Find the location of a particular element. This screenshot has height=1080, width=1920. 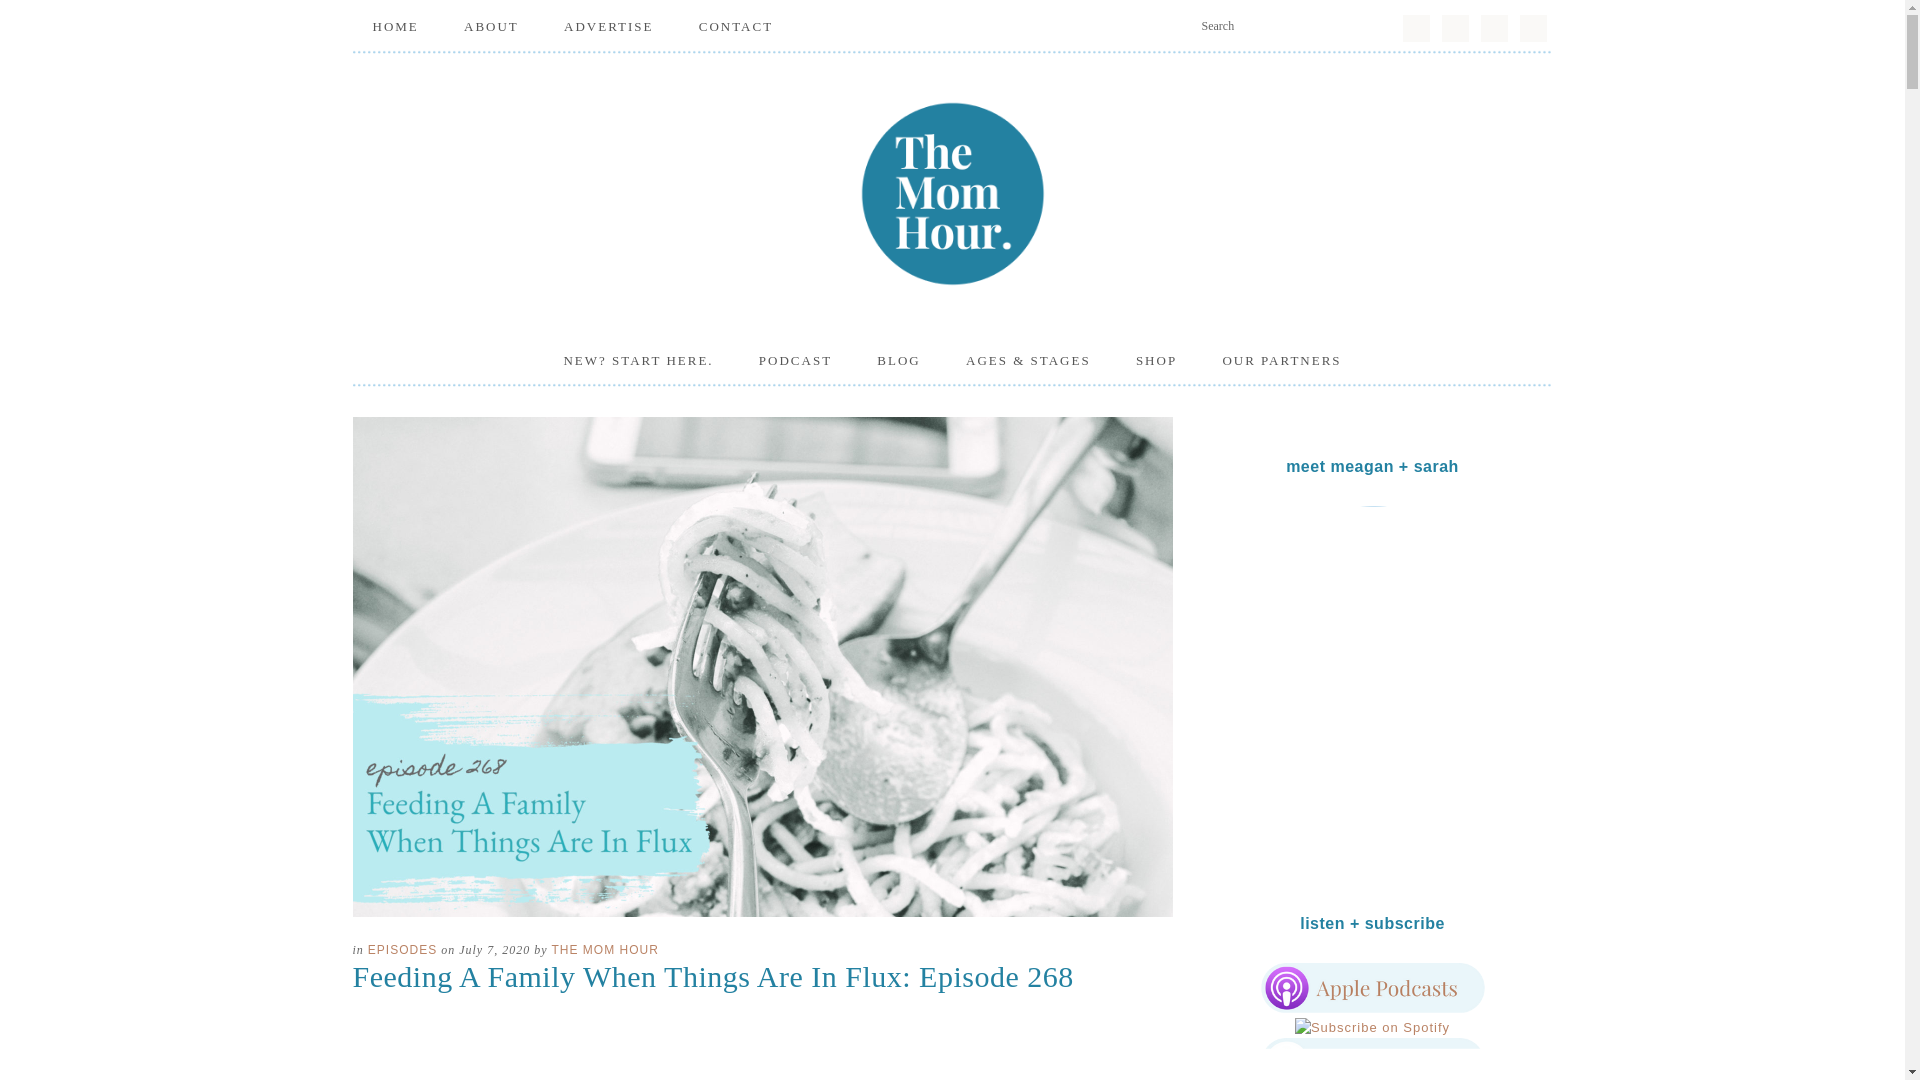

CONTACT is located at coordinates (736, 26).